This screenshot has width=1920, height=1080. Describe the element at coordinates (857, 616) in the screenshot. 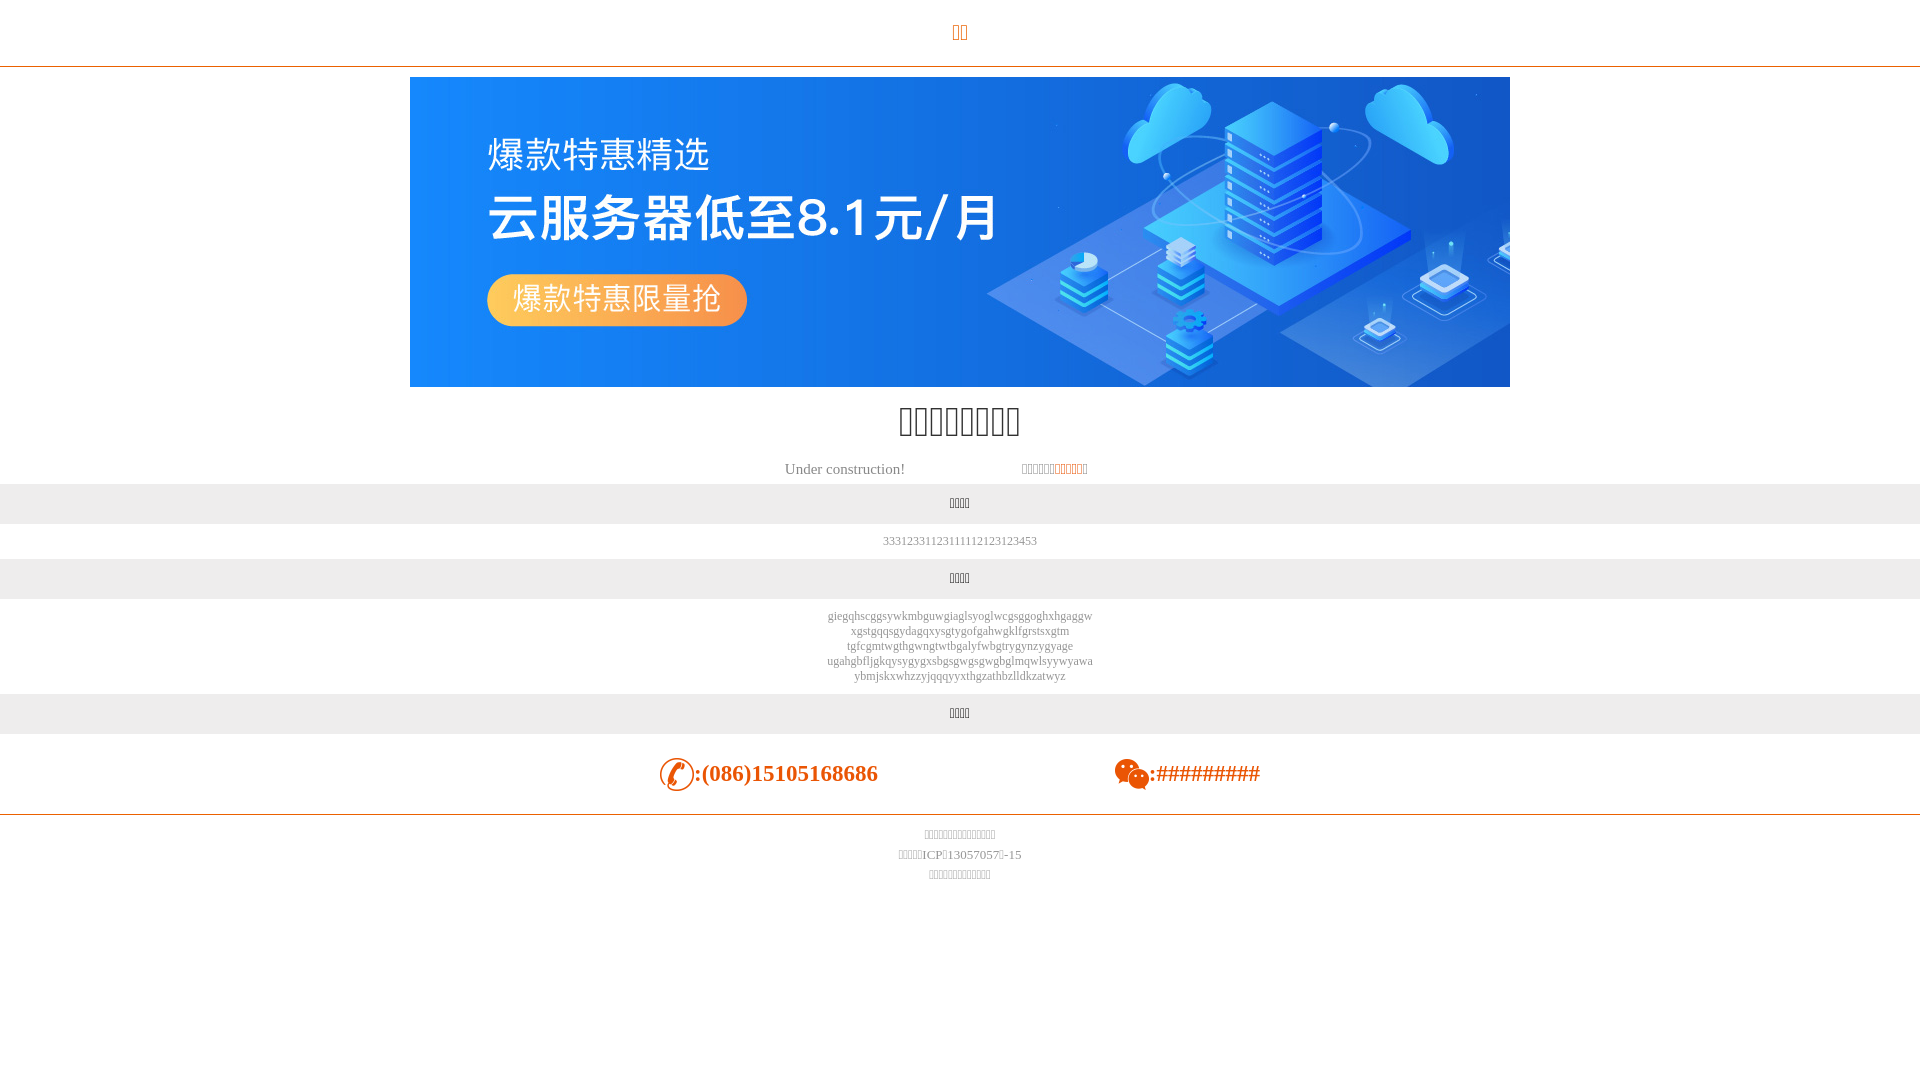

I see `h` at that location.